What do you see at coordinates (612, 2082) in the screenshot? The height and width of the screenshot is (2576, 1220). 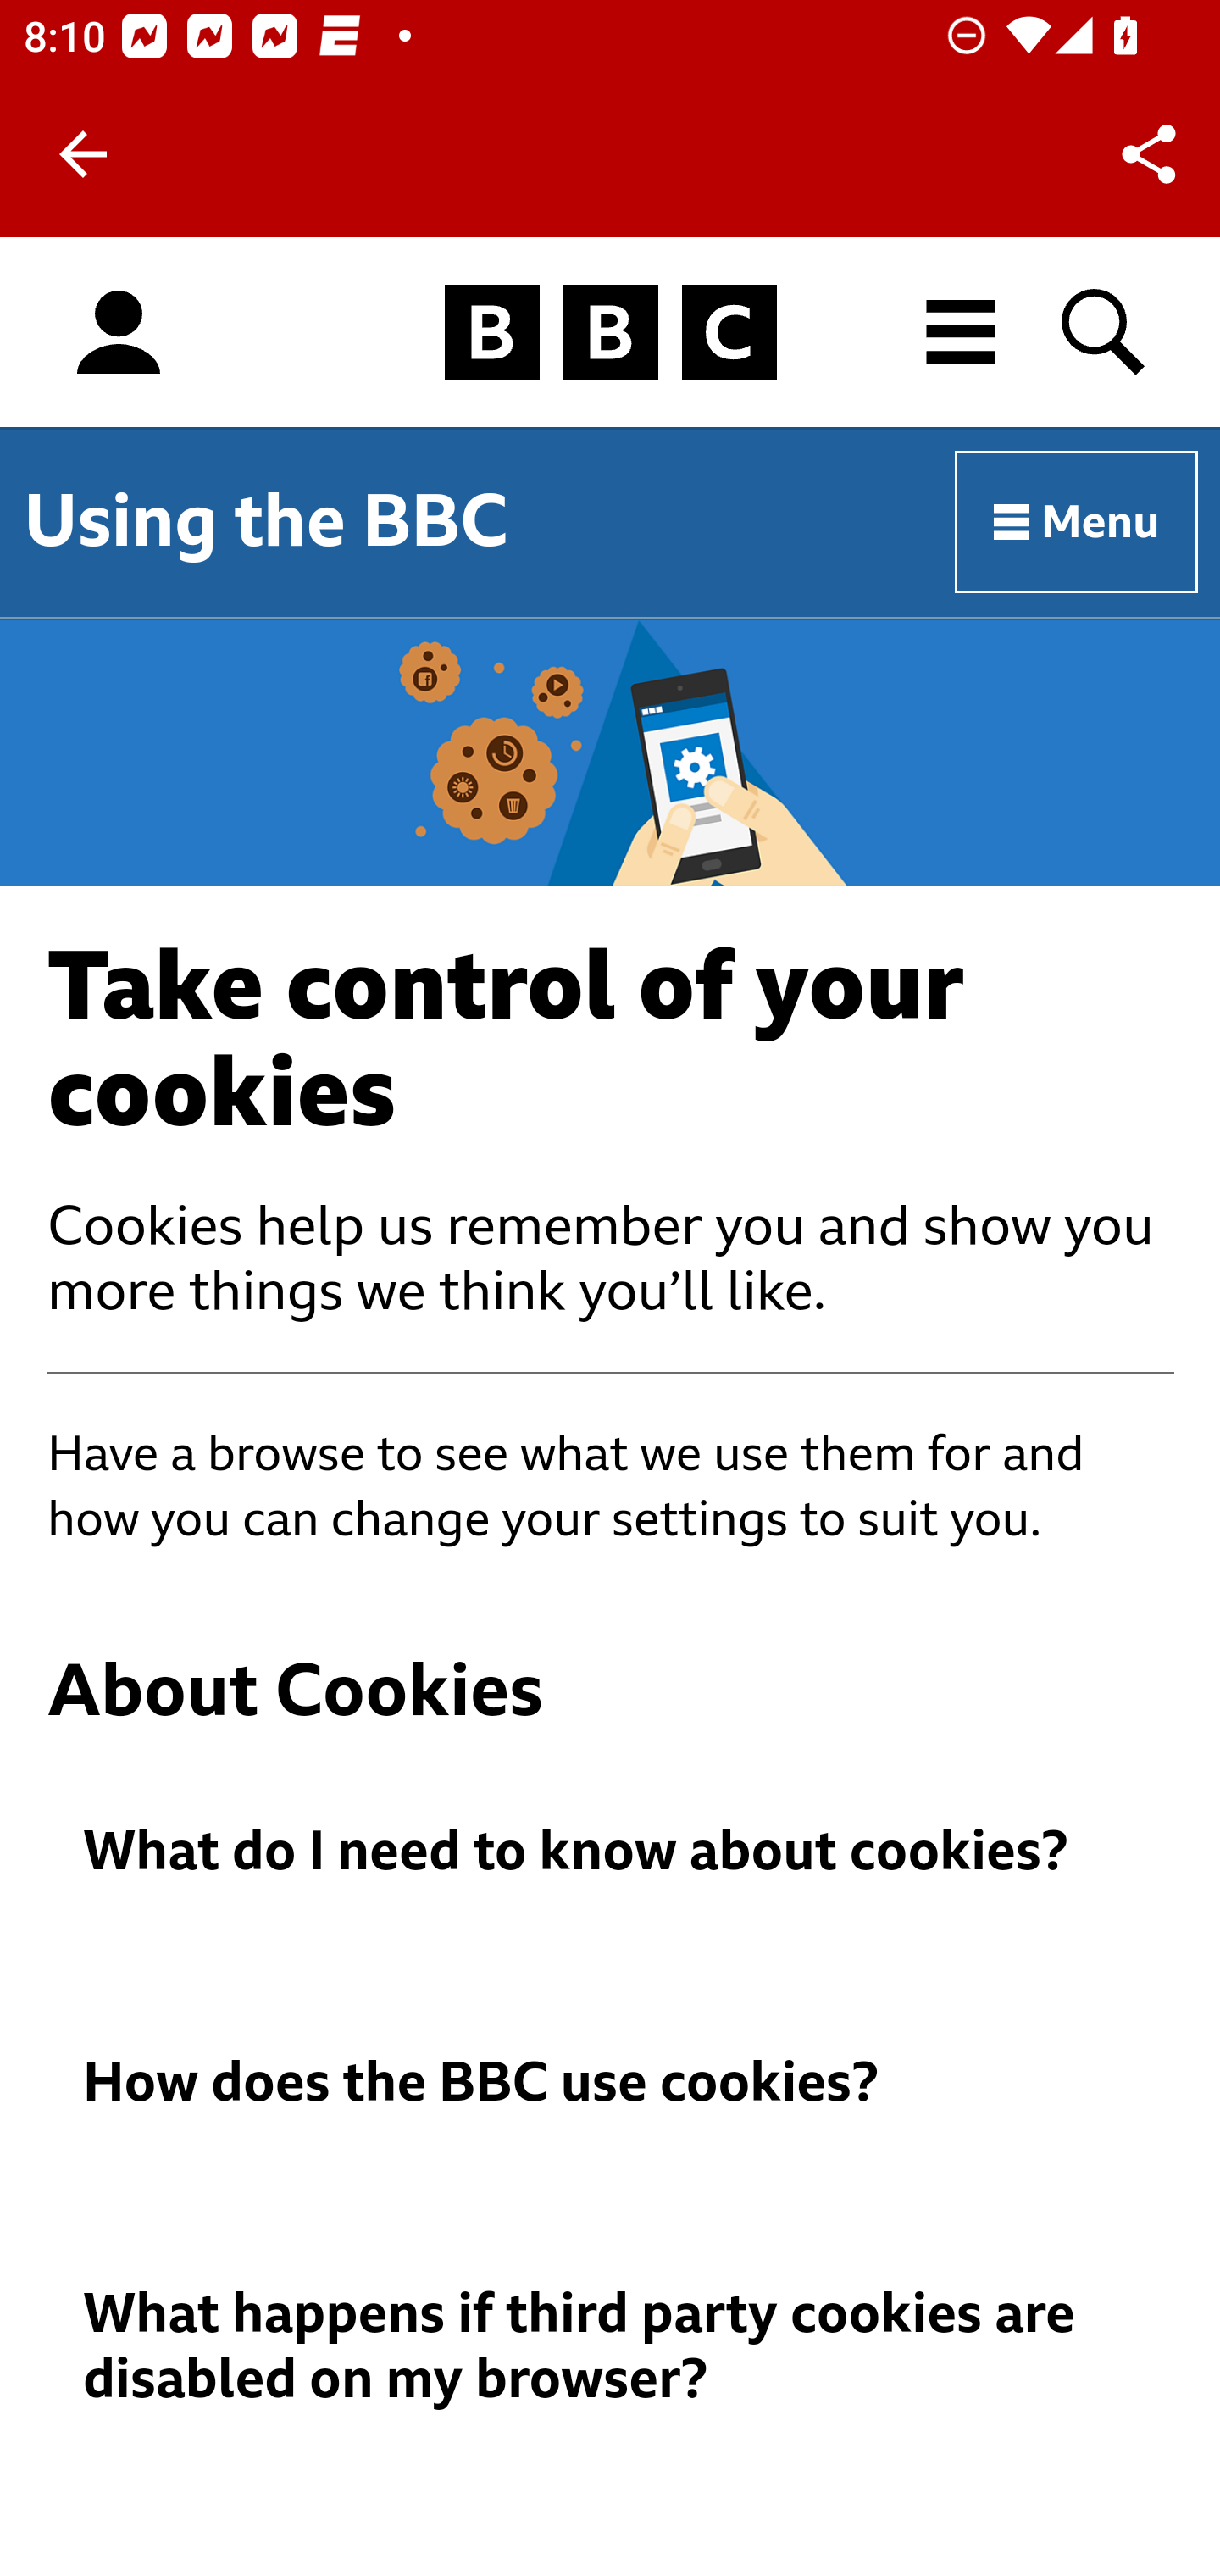 I see `How does the BBC use cookies?` at bounding box center [612, 2082].